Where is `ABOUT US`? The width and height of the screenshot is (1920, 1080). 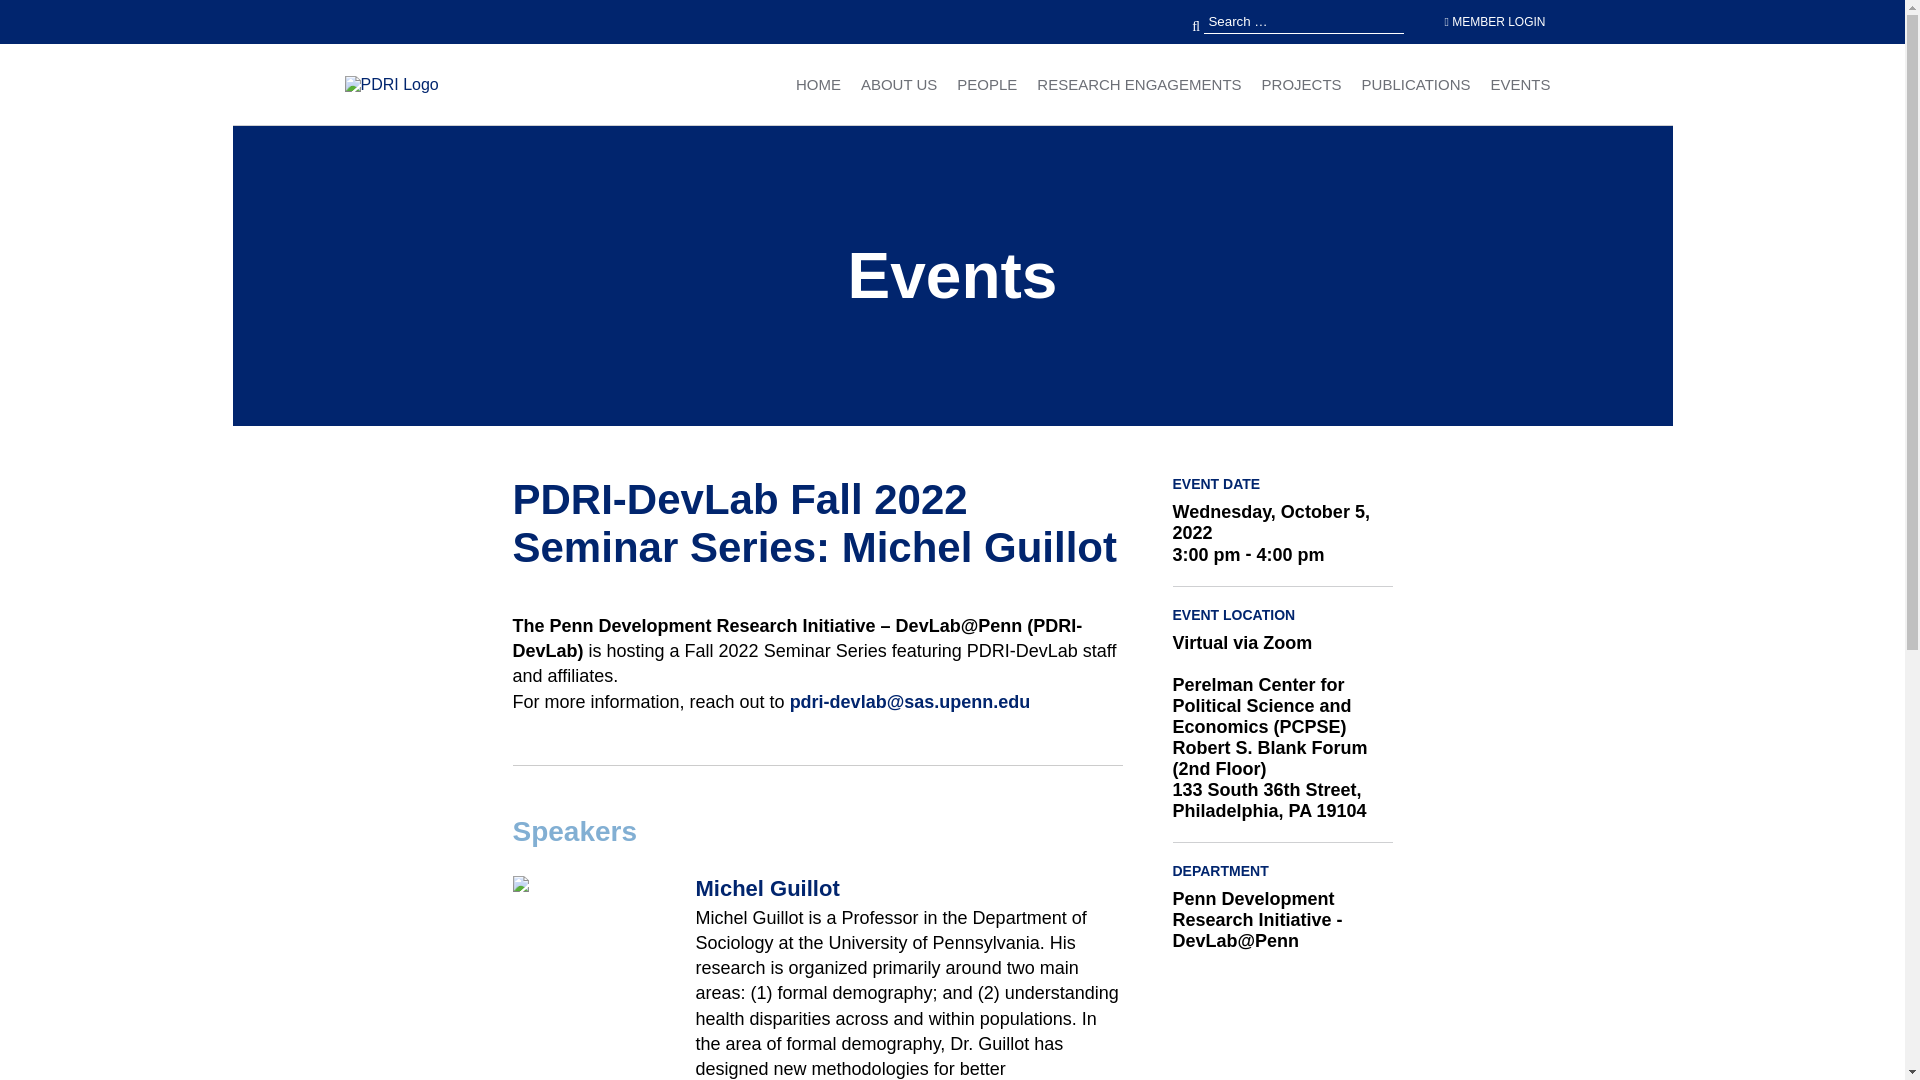
ABOUT US is located at coordinates (898, 84).